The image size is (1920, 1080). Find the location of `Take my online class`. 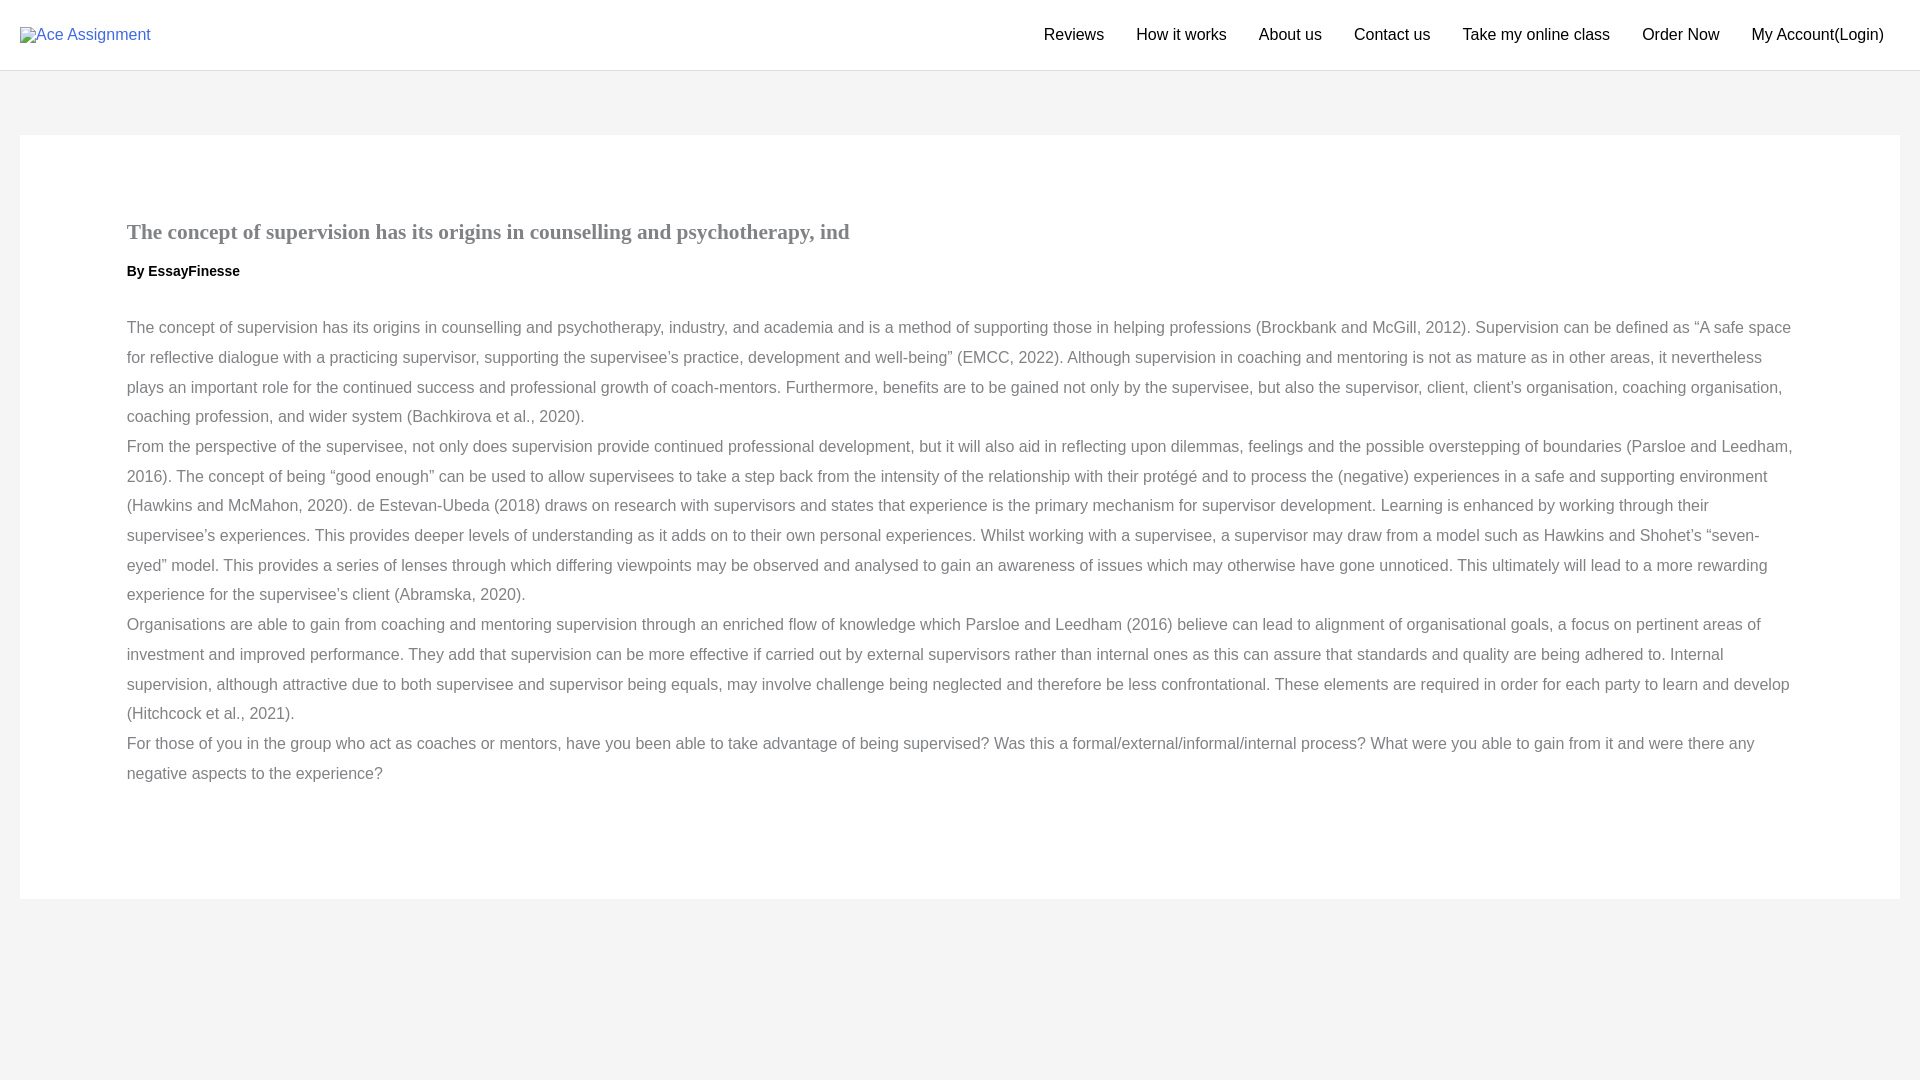

Take my online class is located at coordinates (1536, 35).